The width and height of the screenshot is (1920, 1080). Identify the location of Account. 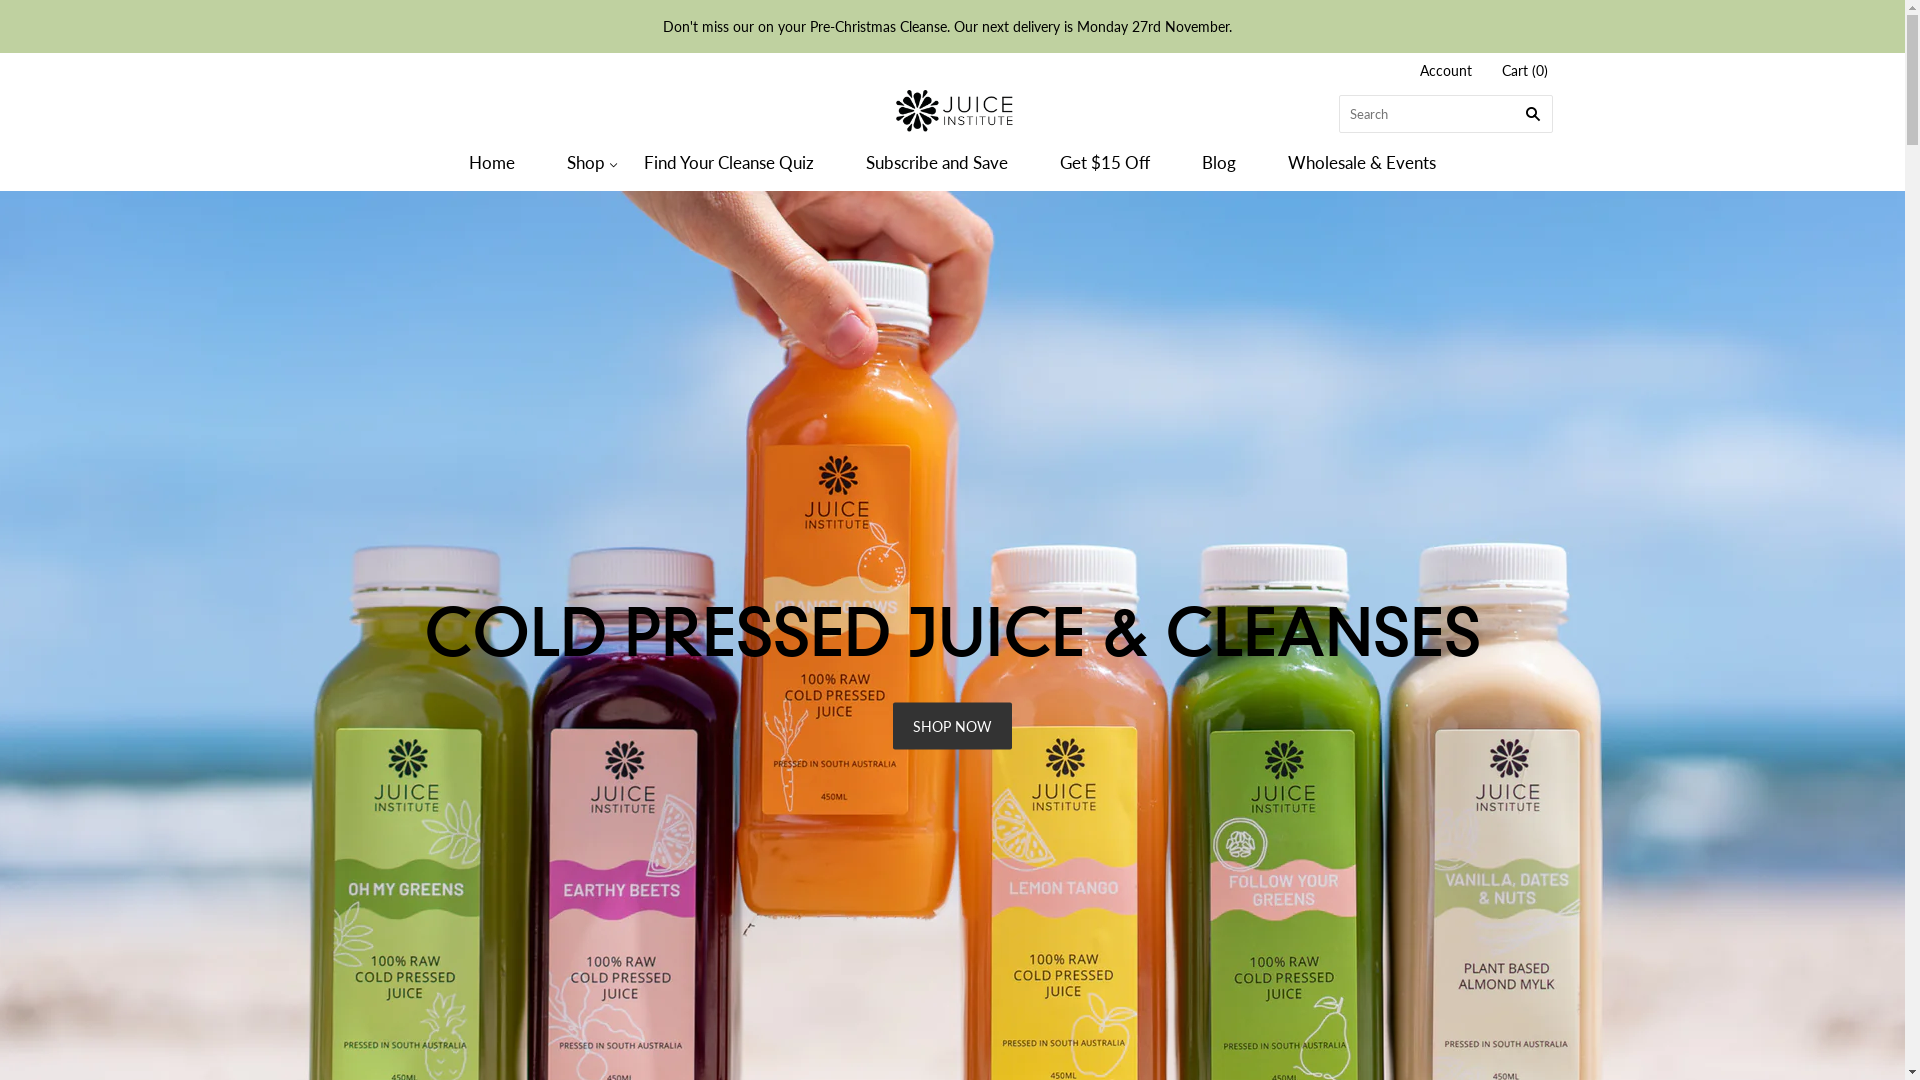
(1446, 70).